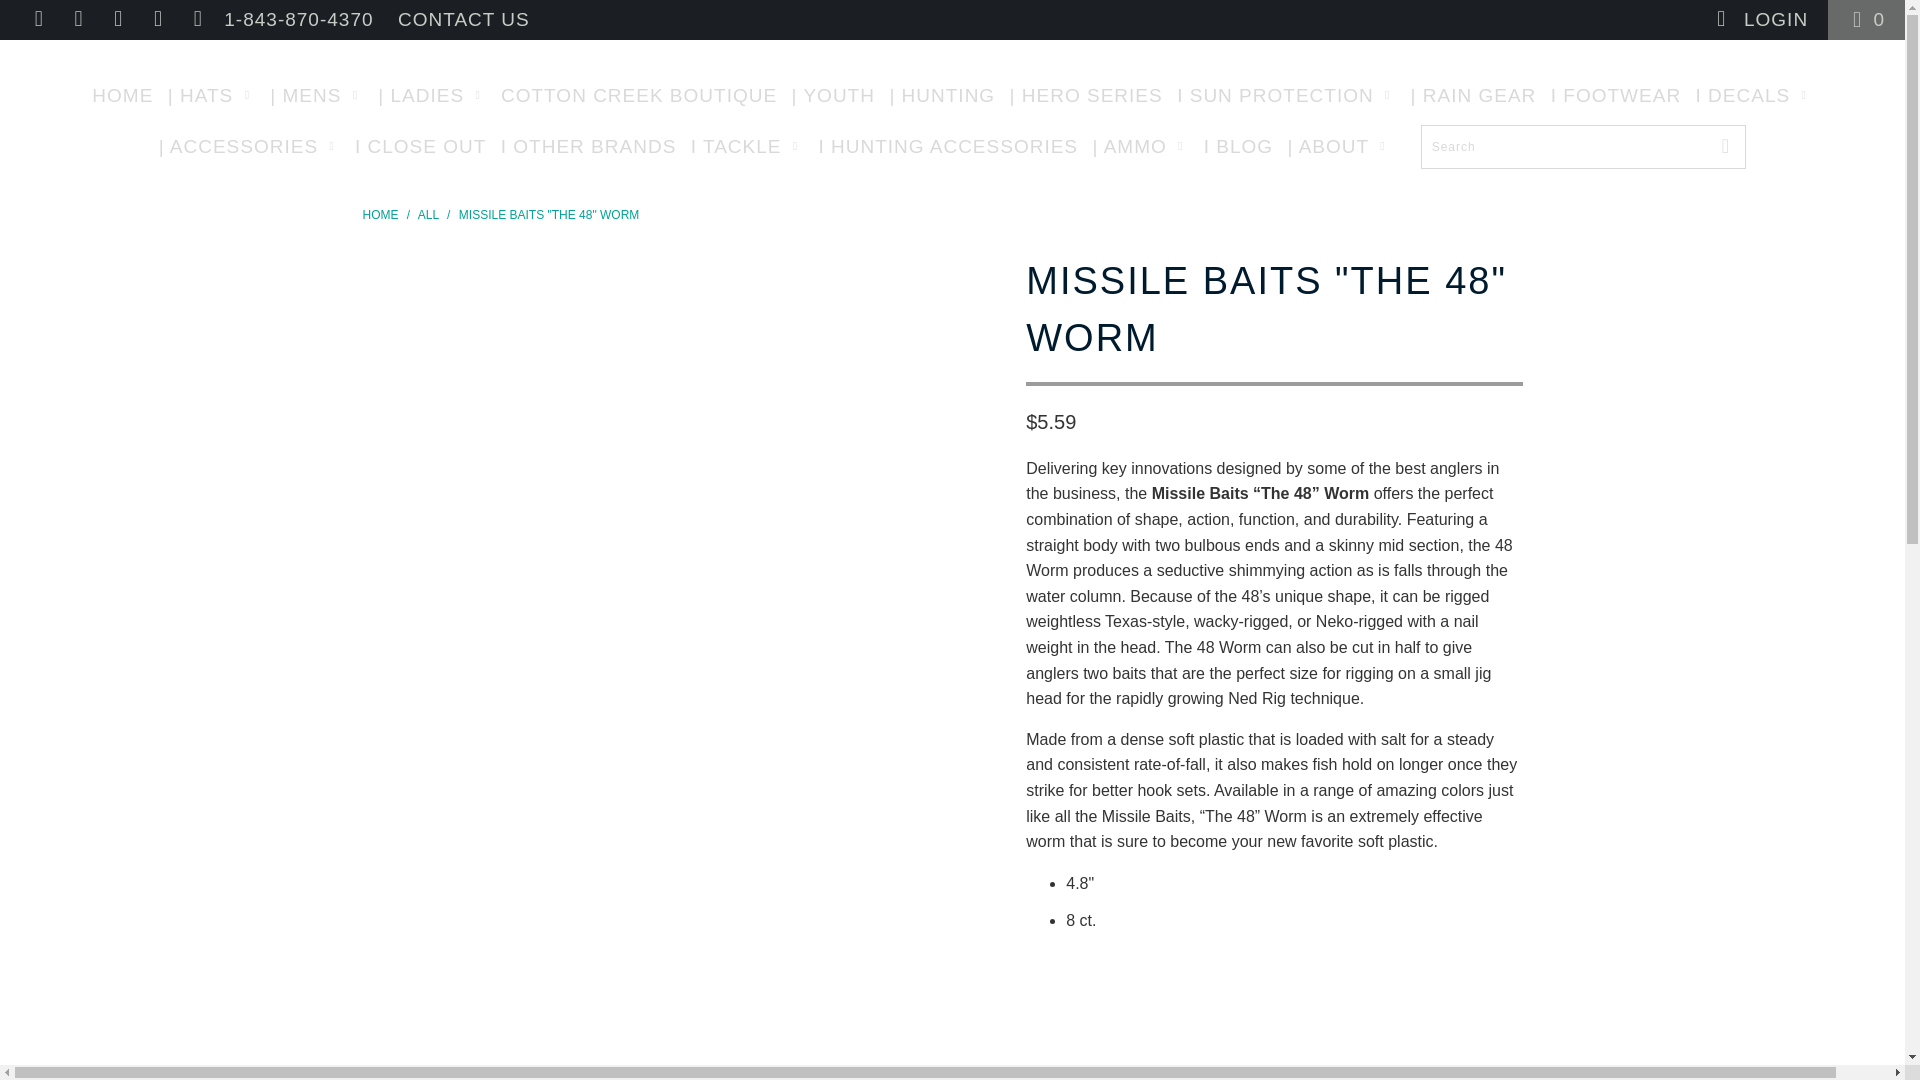 This screenshot has height=1080, width=1920. Describe the element at coordinates (196, 19) in the screenshot. I see `Email Phantom Outdoors` at that location.